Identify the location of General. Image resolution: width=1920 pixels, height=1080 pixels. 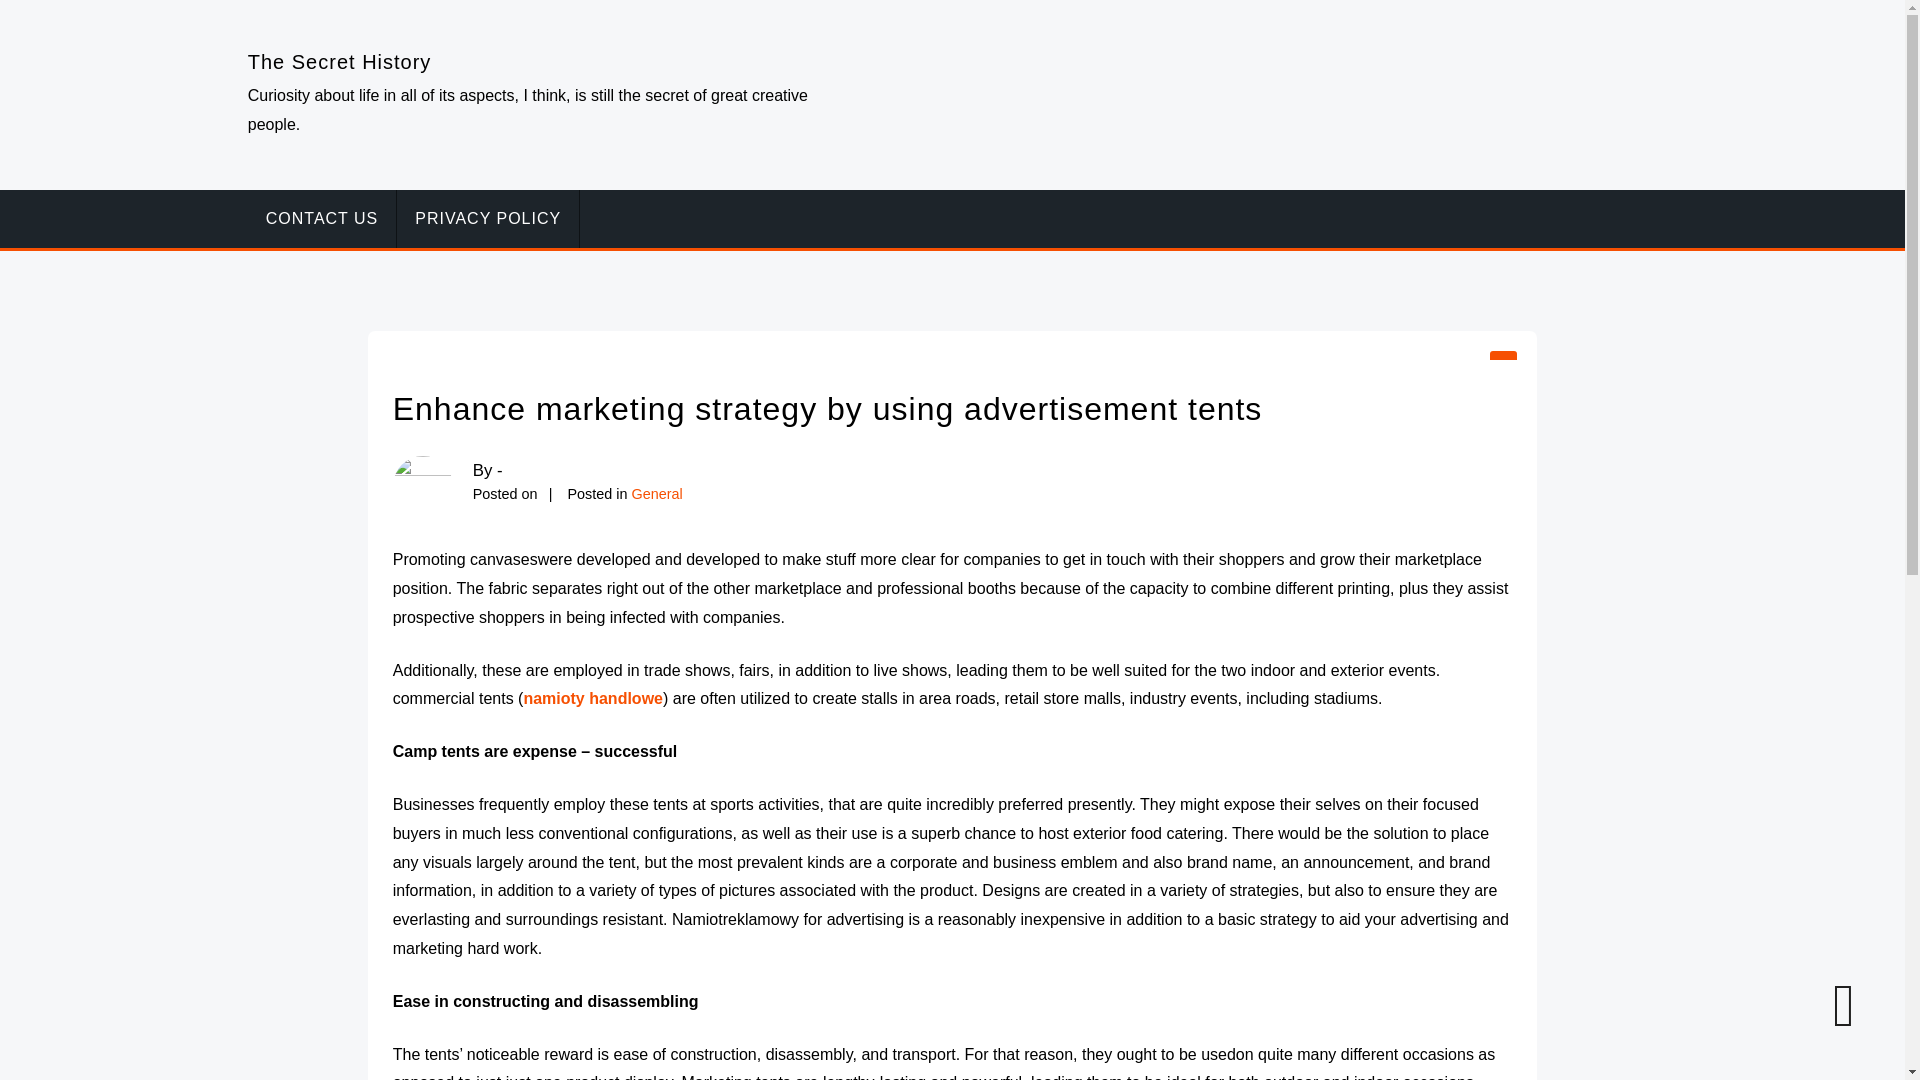
(657, 494).